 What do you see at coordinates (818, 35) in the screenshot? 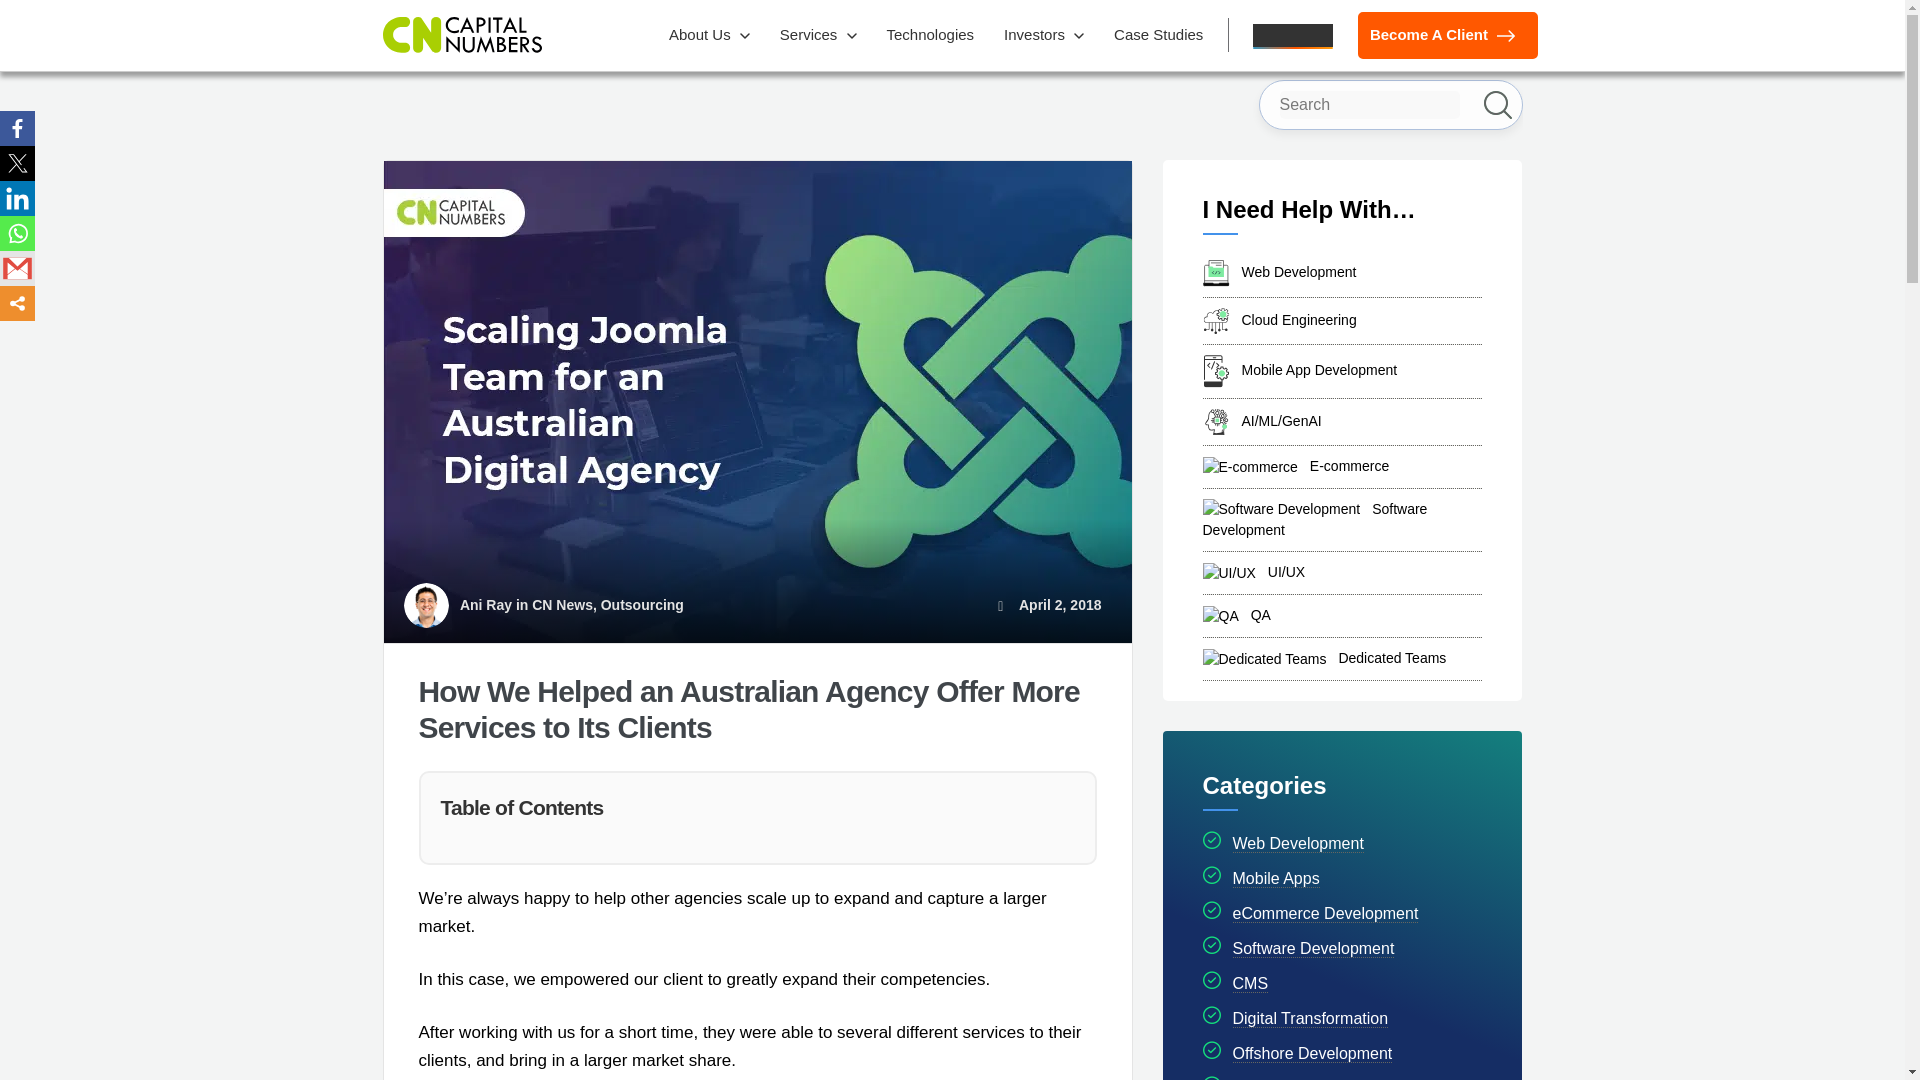
I see `Services` at bounding box center [818, 35].